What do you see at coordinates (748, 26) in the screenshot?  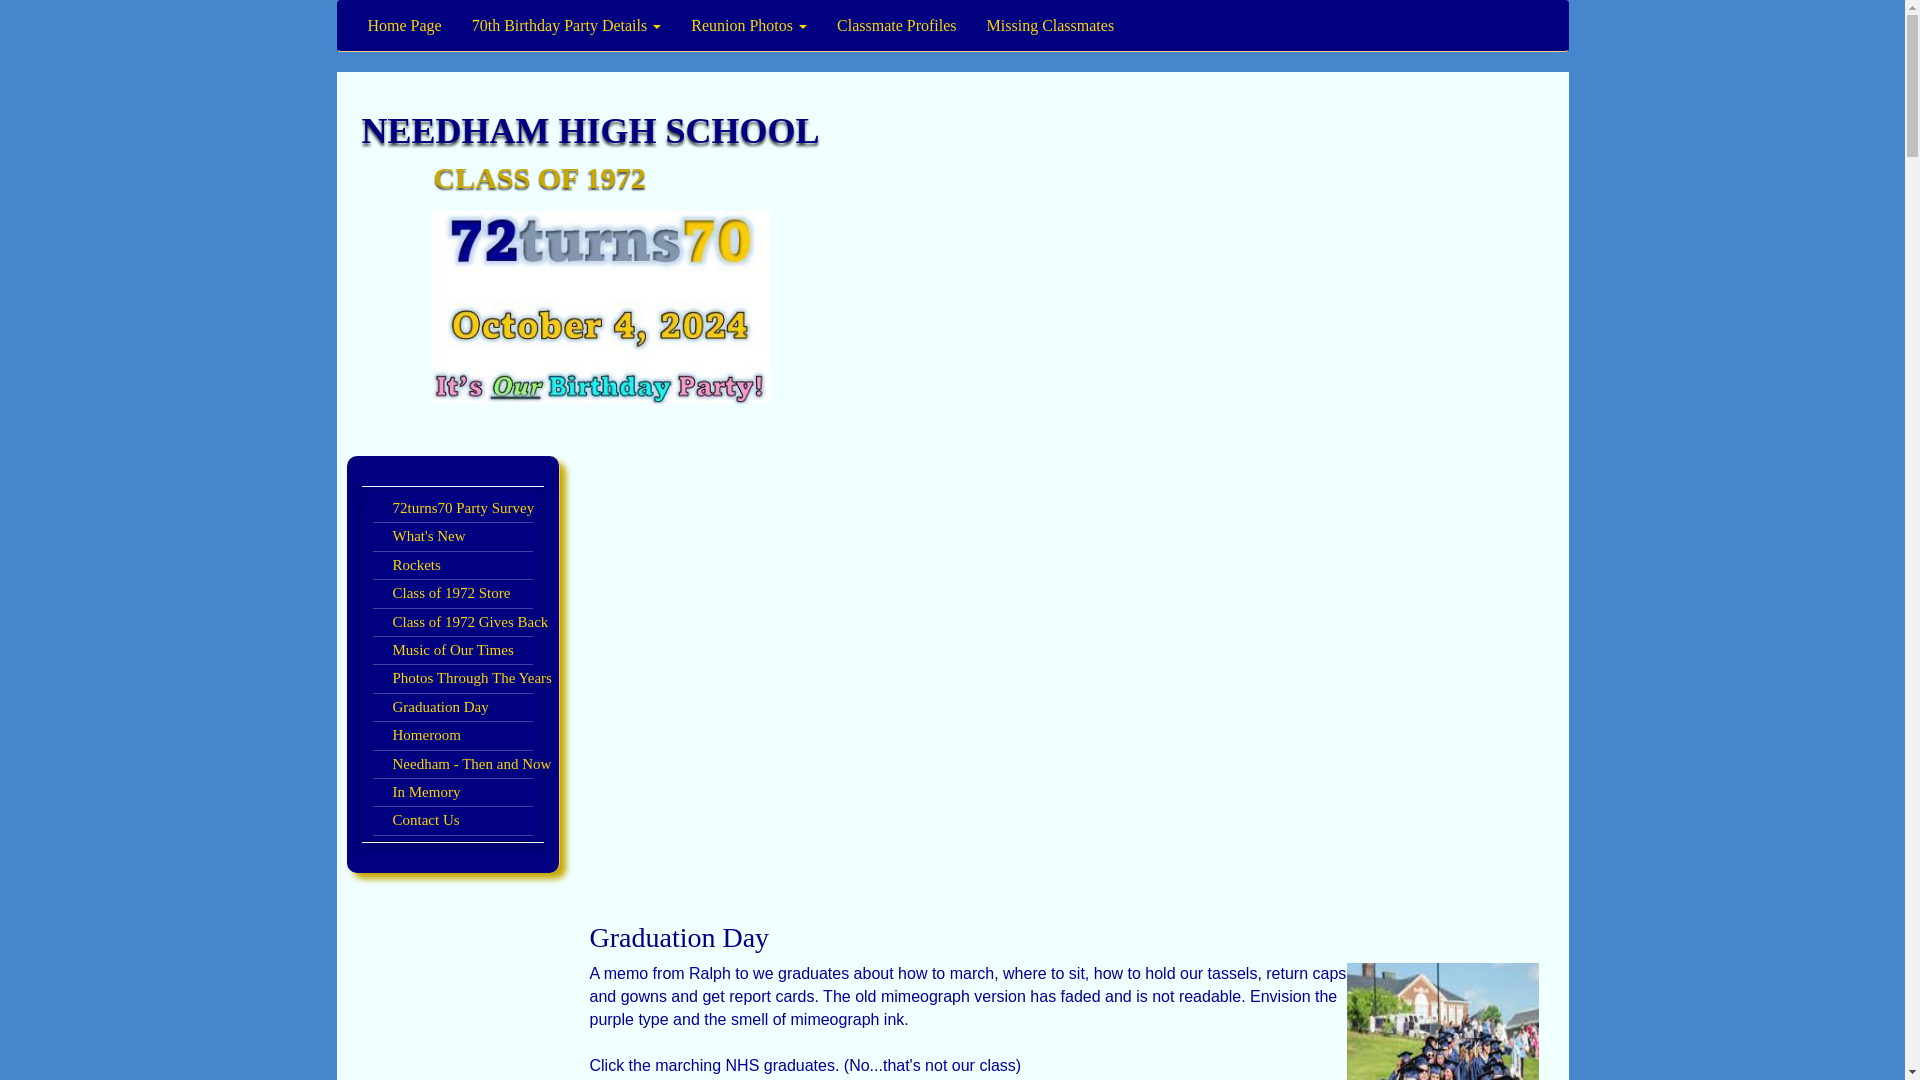 I see `Reunion Photos` at bounding box center [748, 26].